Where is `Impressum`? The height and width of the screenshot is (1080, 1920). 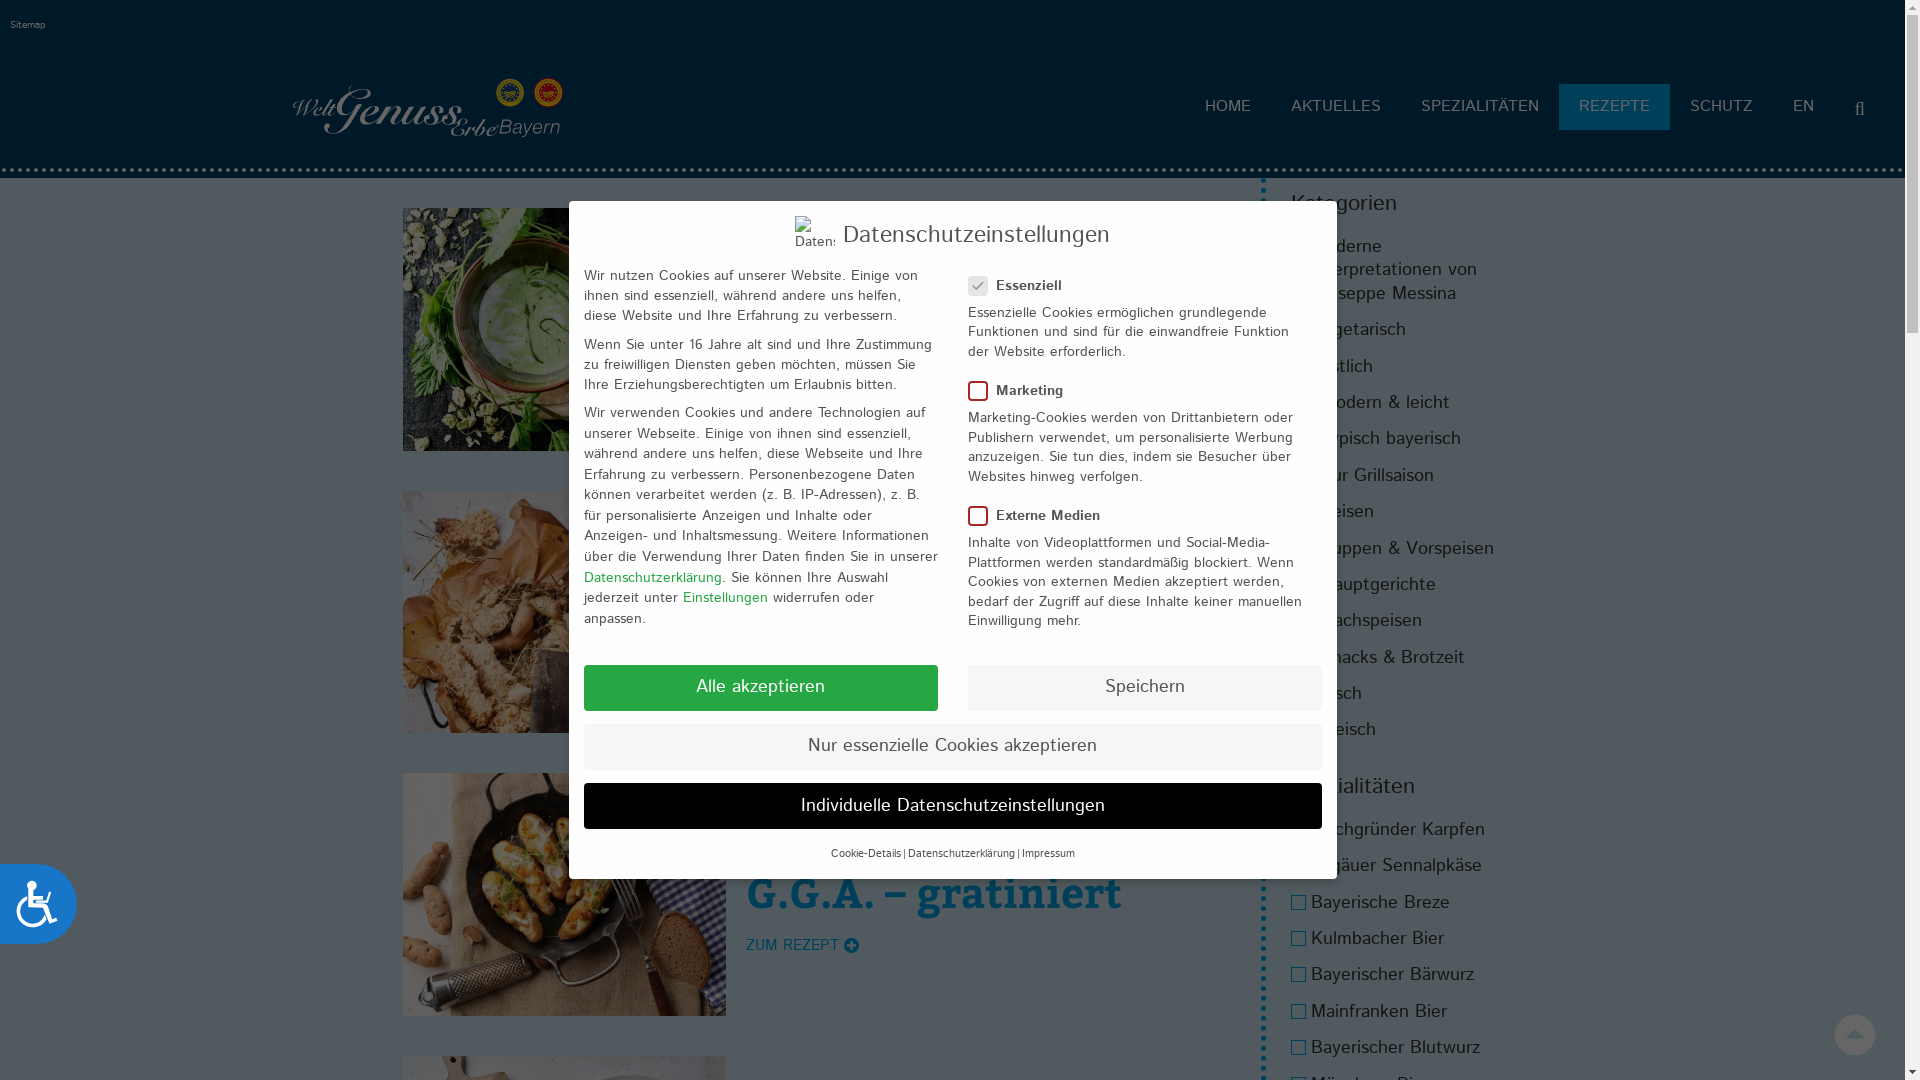 Impressum is located at coordinates (1048, 854).